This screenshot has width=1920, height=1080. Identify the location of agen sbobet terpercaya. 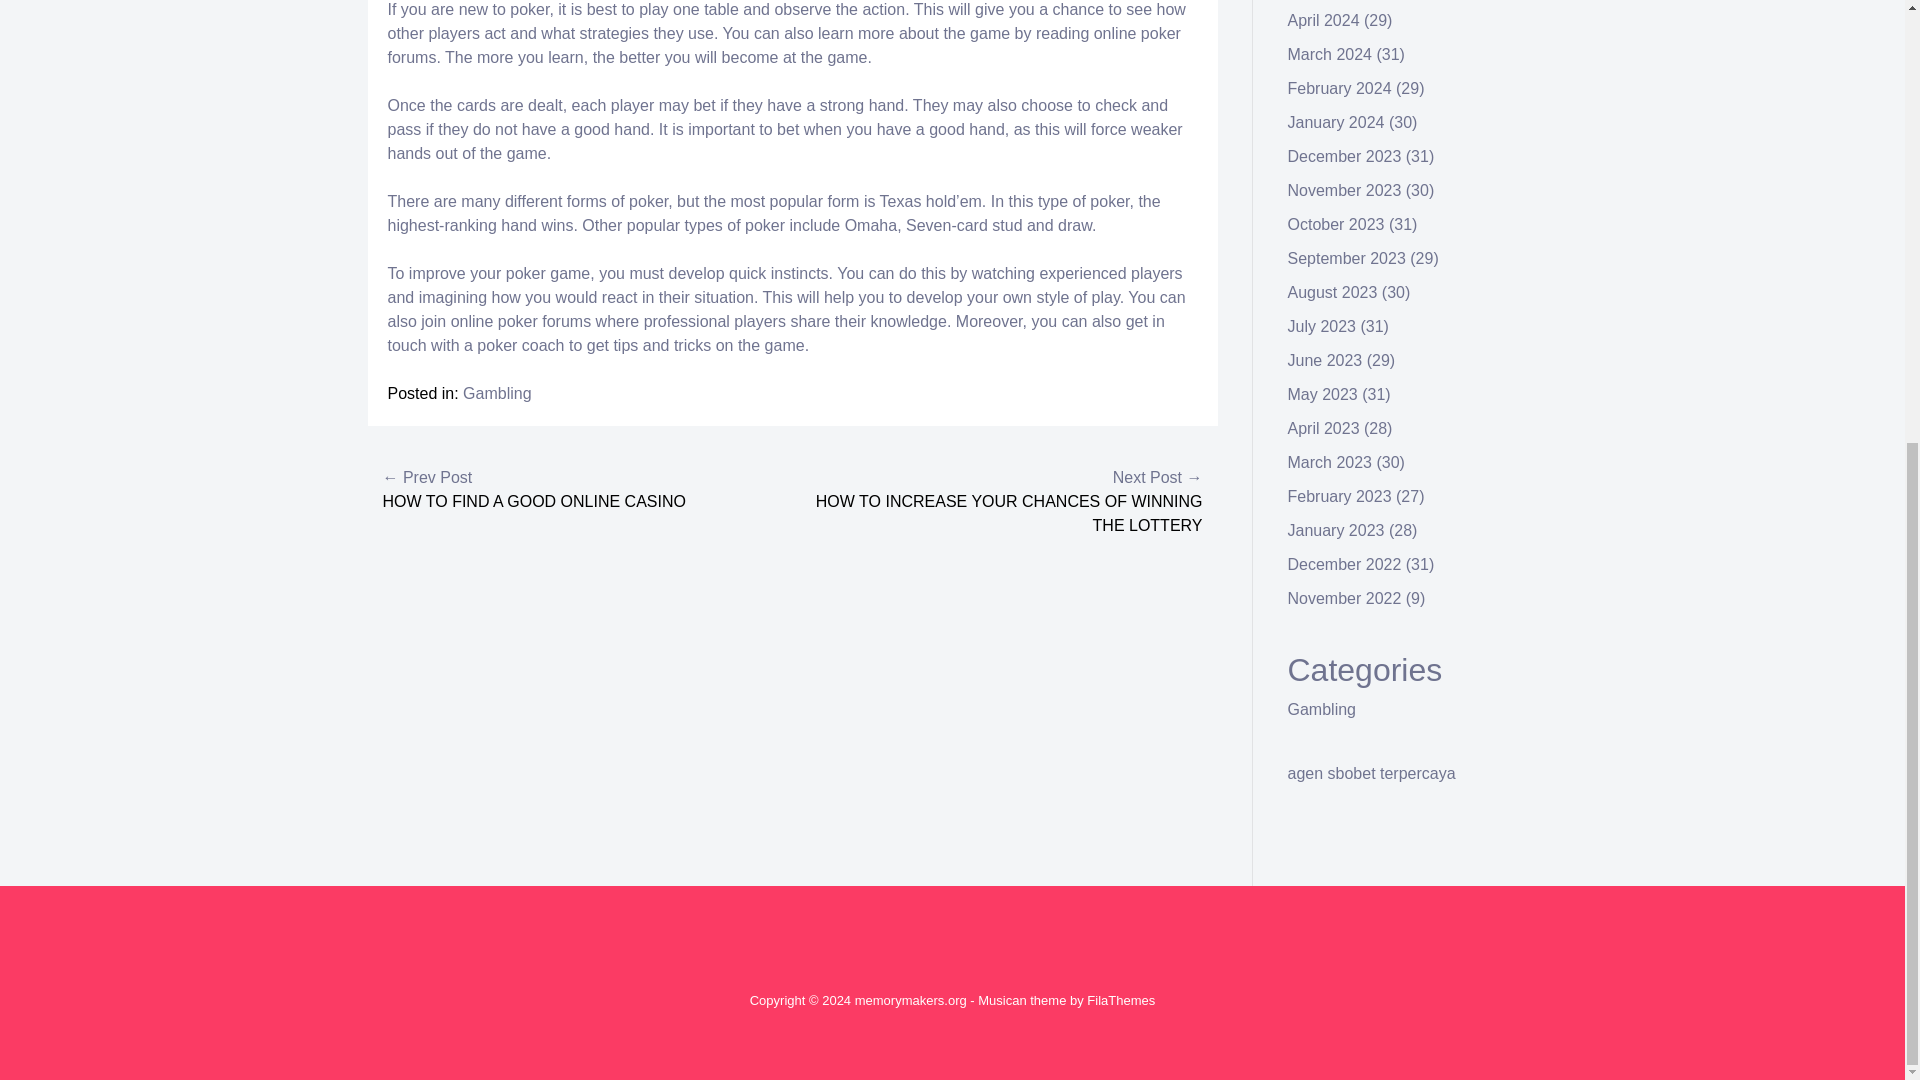
(1372, 772).